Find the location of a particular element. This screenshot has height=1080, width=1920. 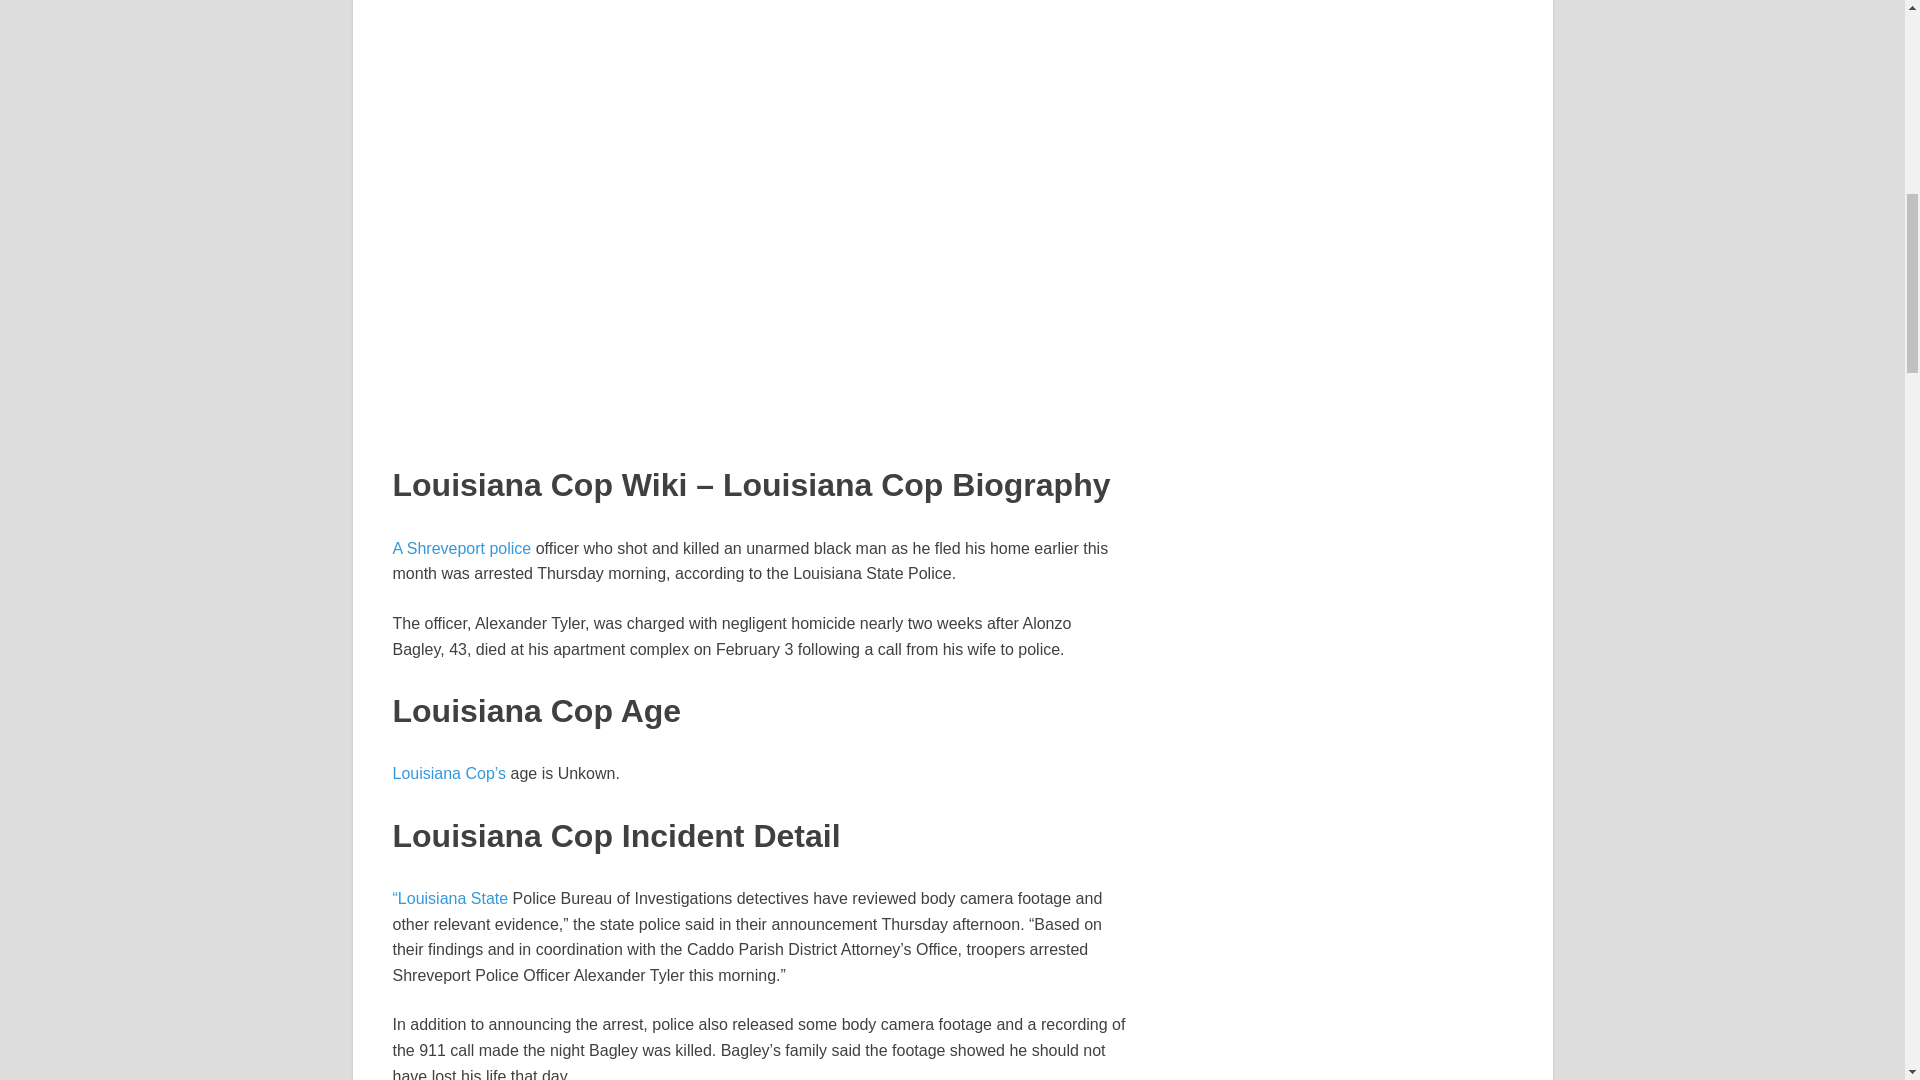

A Shreveport police is located at coordinates (461, 548).